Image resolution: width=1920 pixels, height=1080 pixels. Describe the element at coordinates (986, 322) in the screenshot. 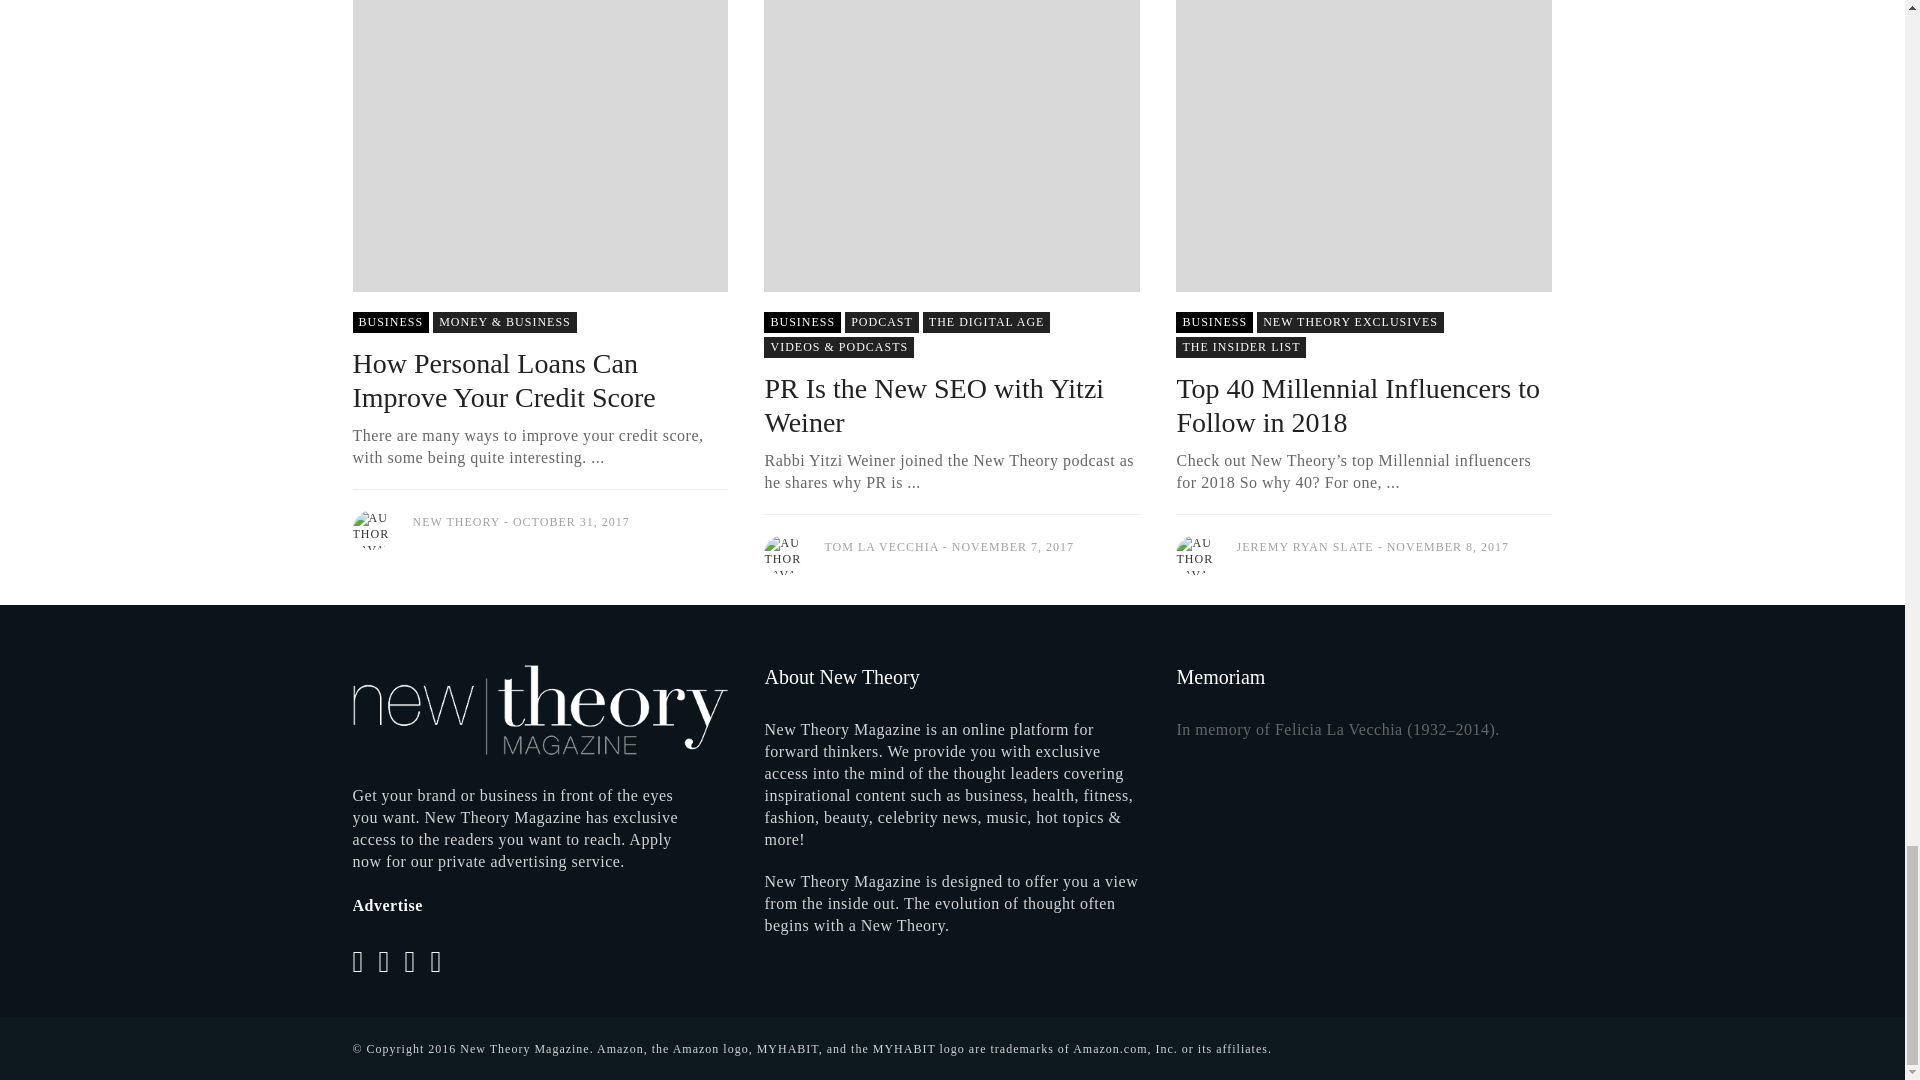

I see `View all posts in 152` at that location.